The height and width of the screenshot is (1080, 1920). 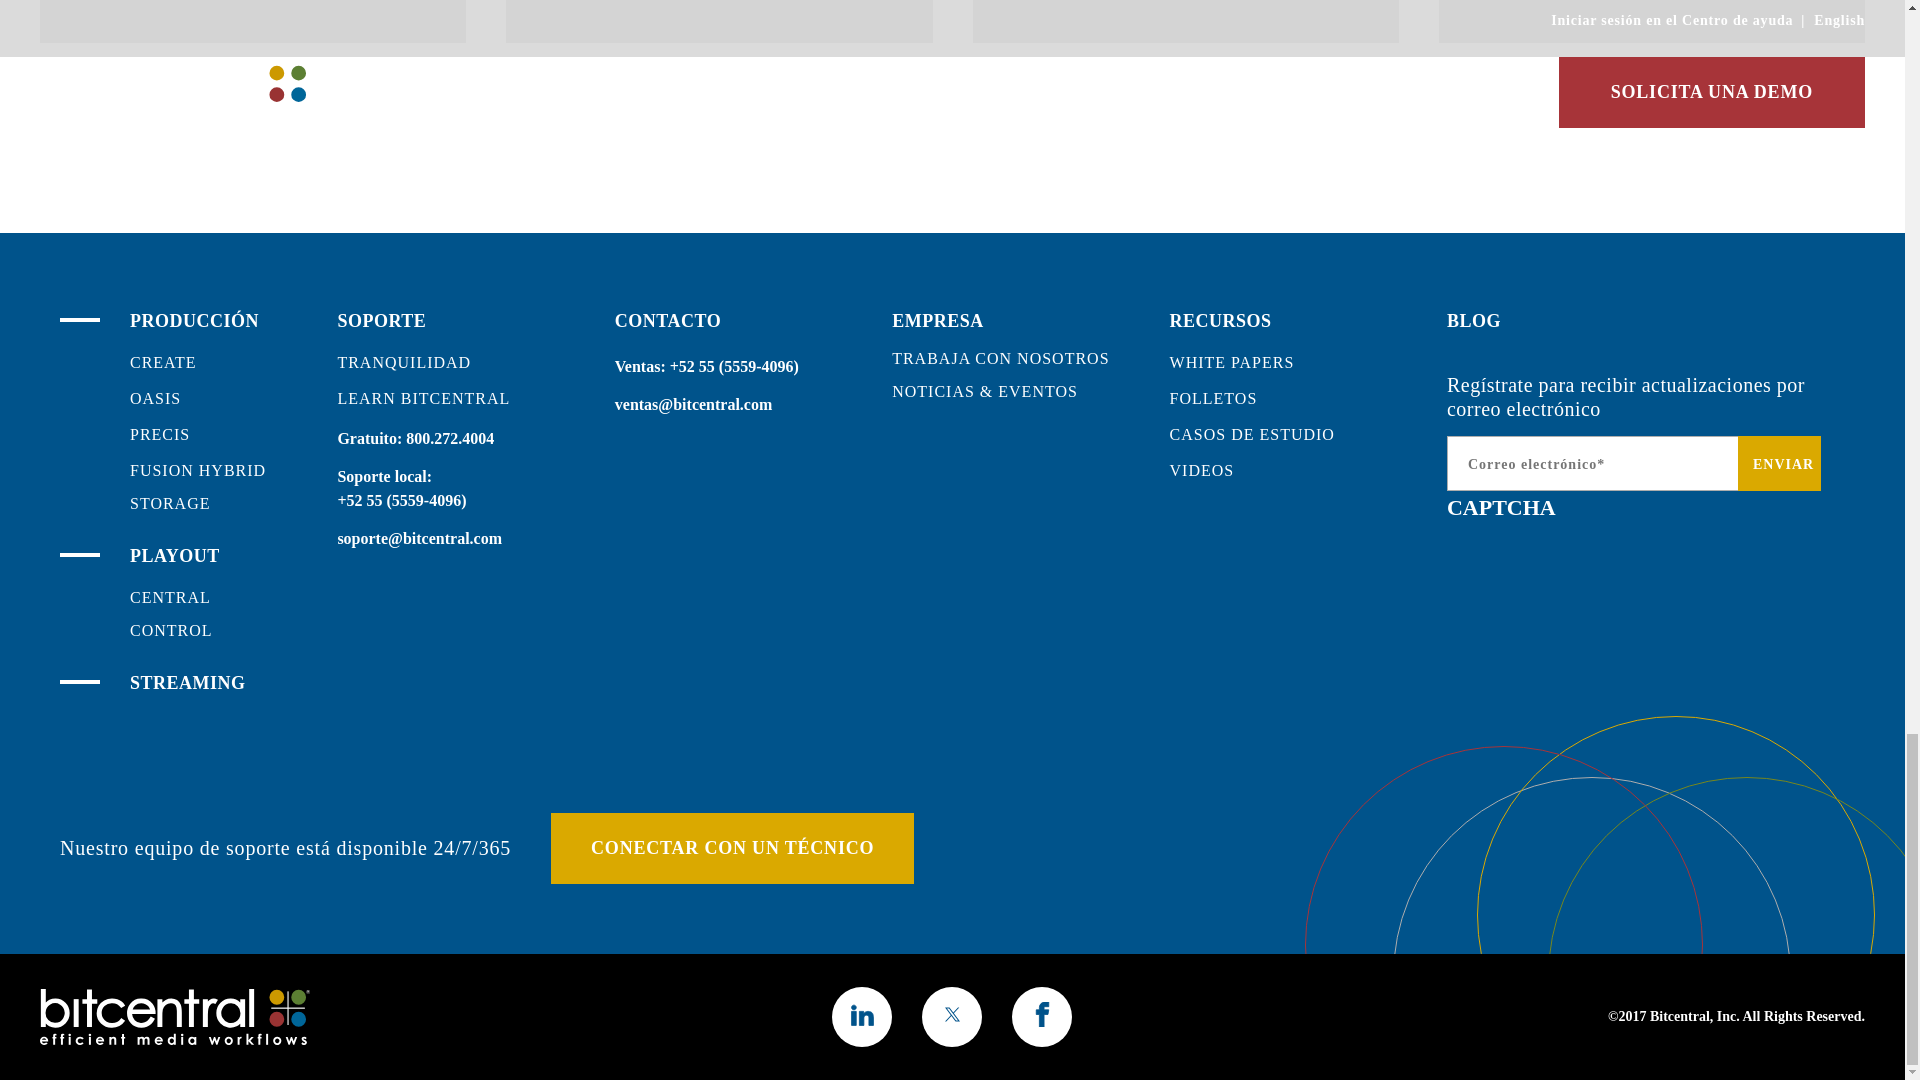 I want to click on OASIS, so click(x=155, y=398).